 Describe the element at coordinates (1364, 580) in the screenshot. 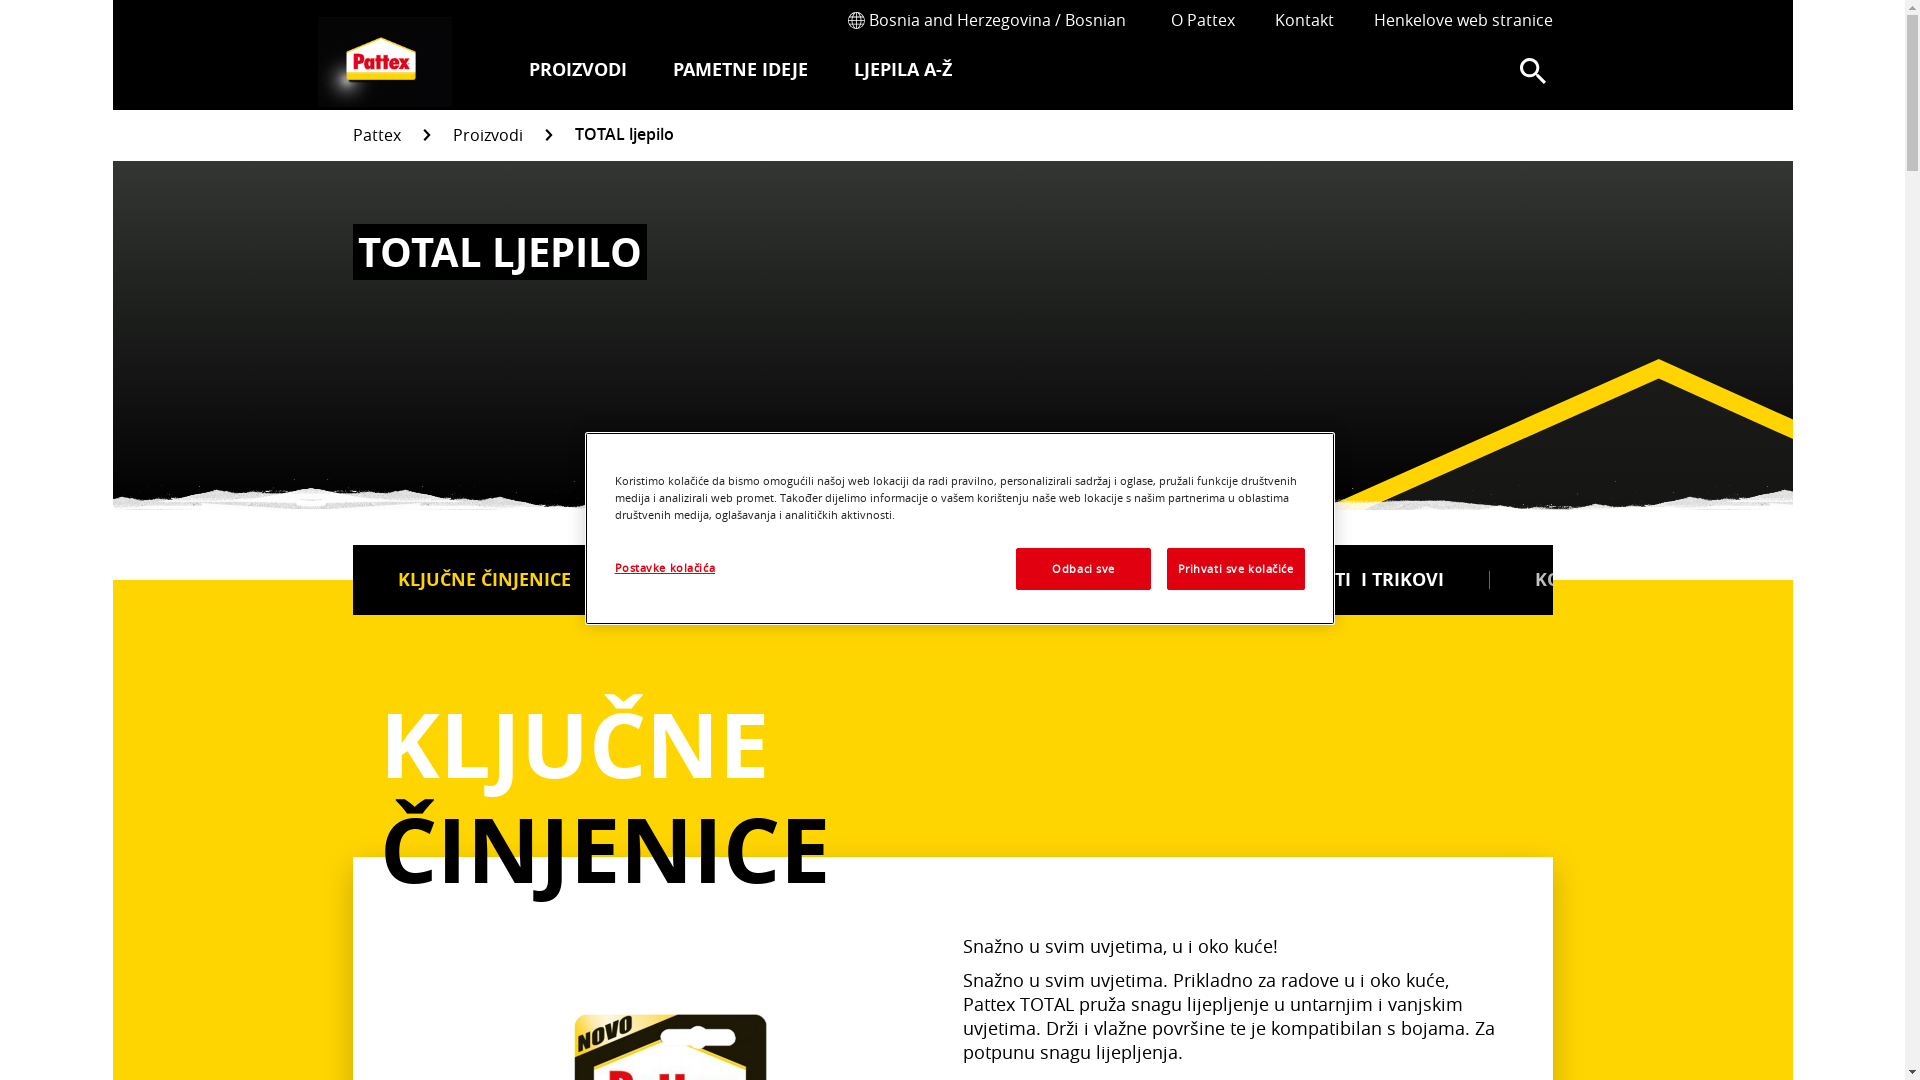

I see `SAVJETI  I TRIKOVI` at that location.